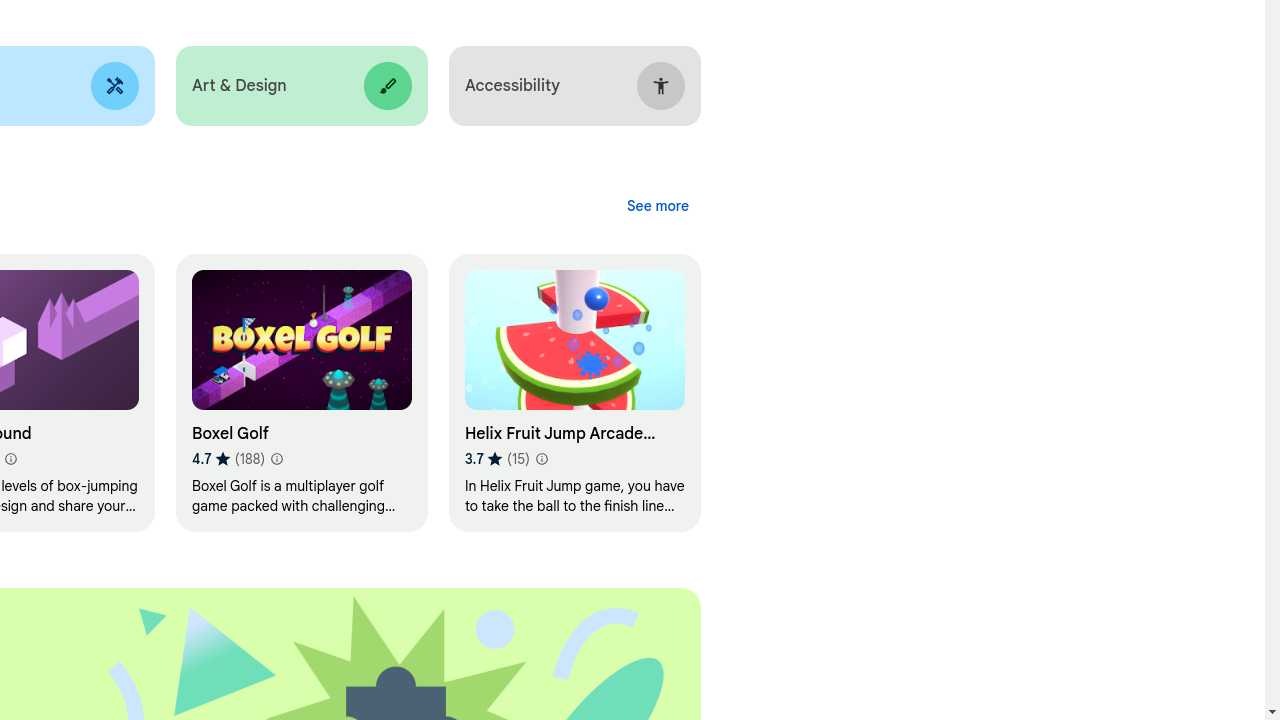 This screenshot has width=1280, height=720. I want to click on Art & Design, so click(302, 86).